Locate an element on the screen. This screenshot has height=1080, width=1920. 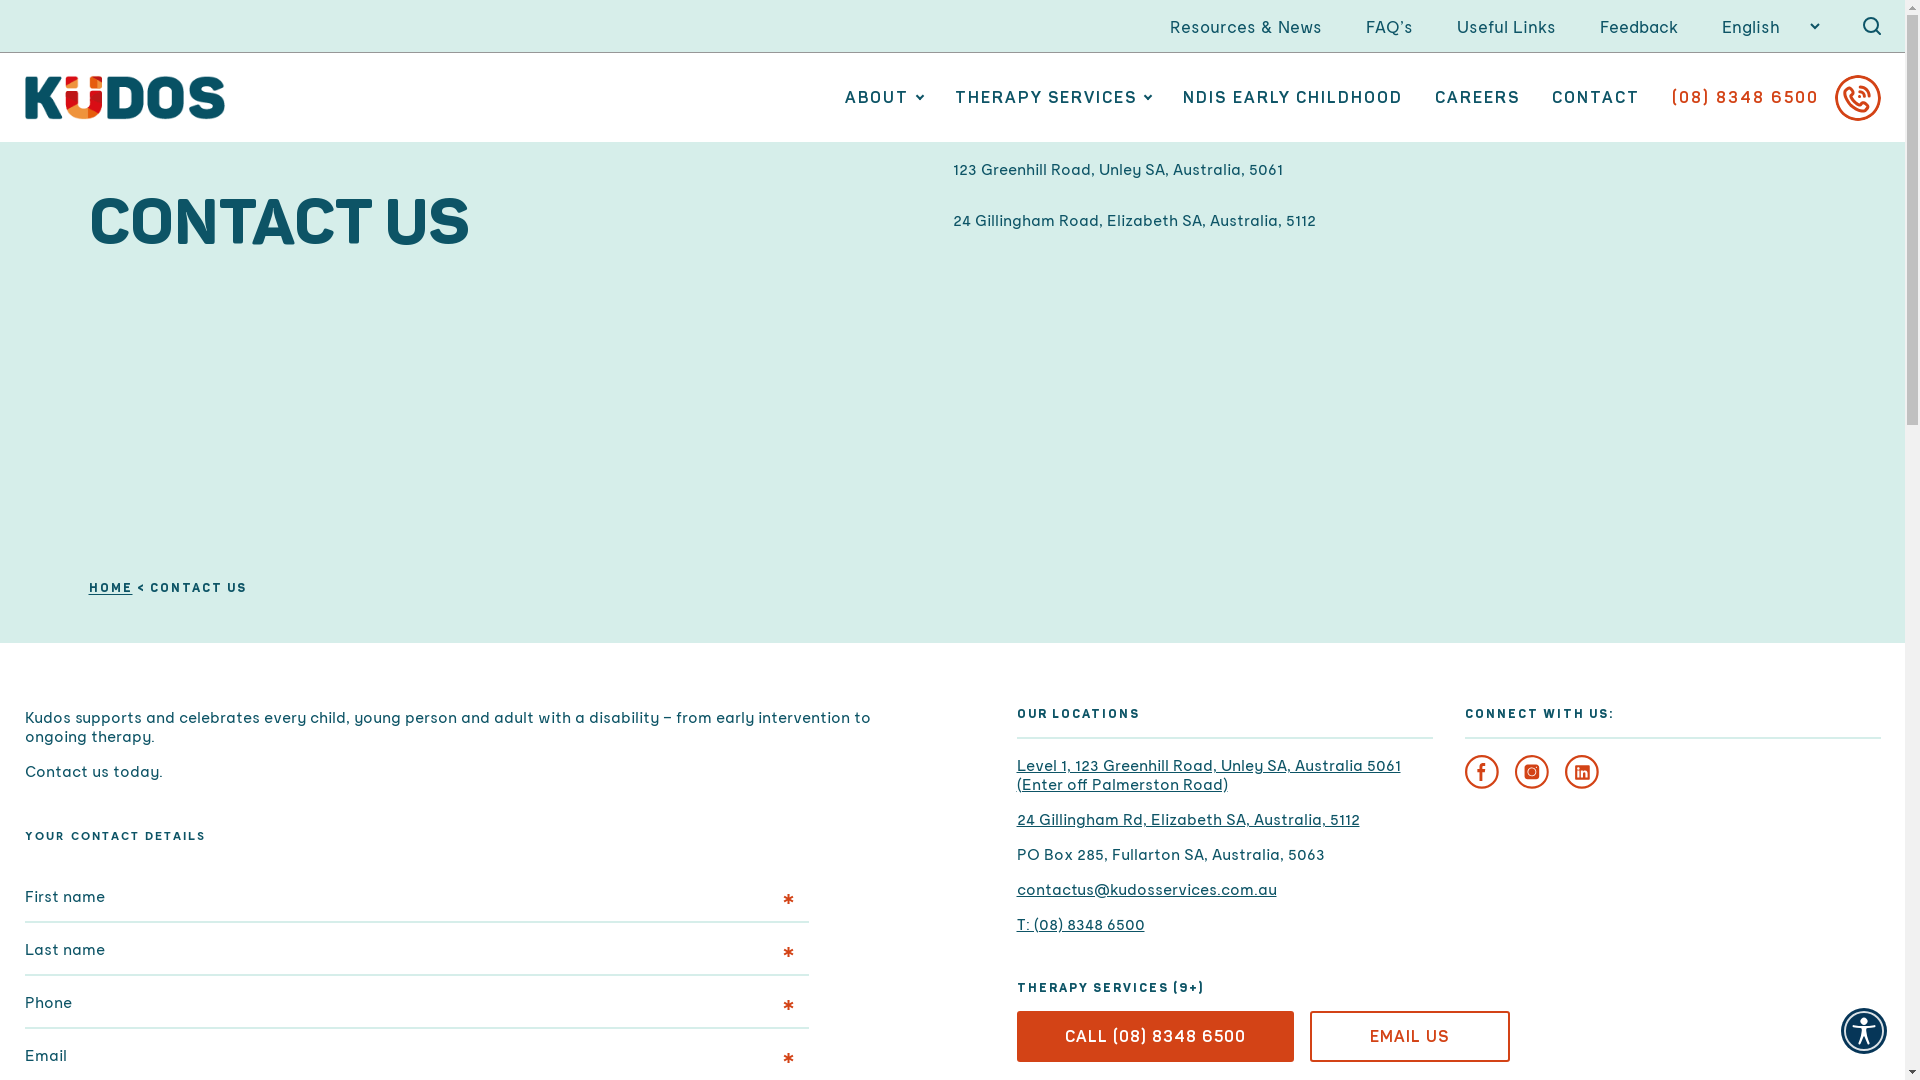
CALL (08) 8348 6500 is located at coordinates (1154, 1036).